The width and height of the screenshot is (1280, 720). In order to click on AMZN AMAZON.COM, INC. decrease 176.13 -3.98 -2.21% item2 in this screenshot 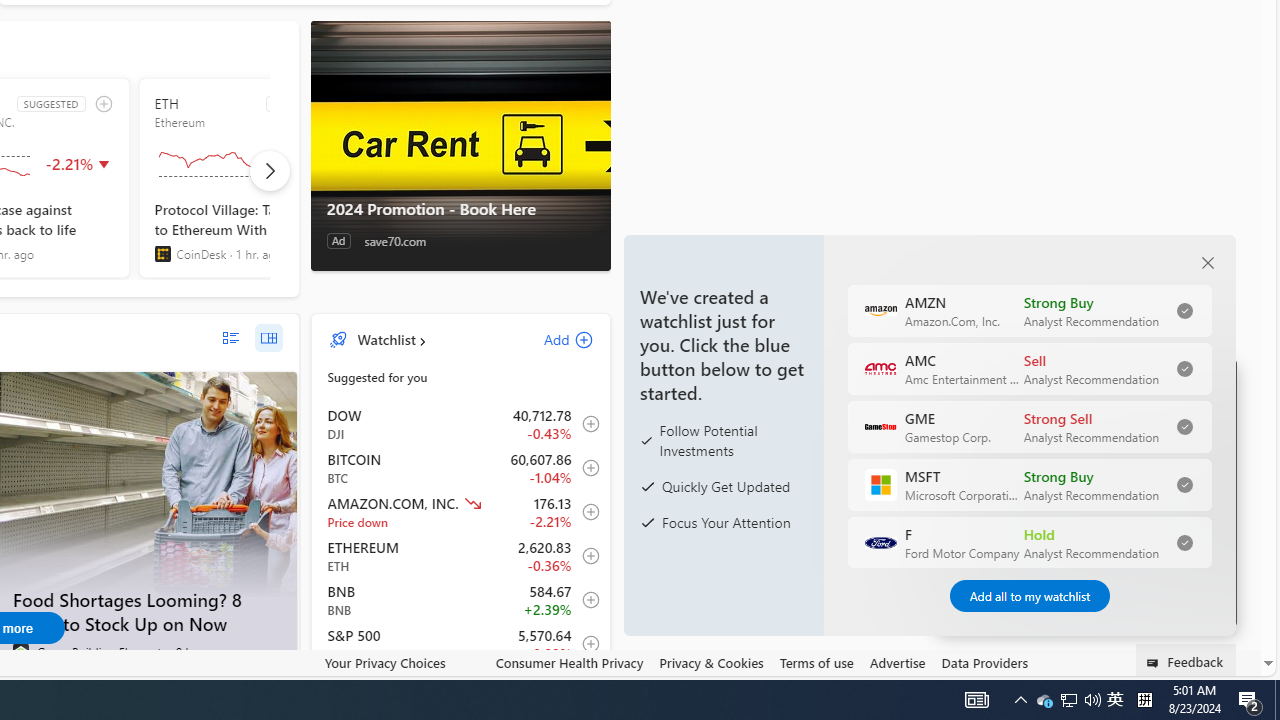, I will do `click(461, 512)`.